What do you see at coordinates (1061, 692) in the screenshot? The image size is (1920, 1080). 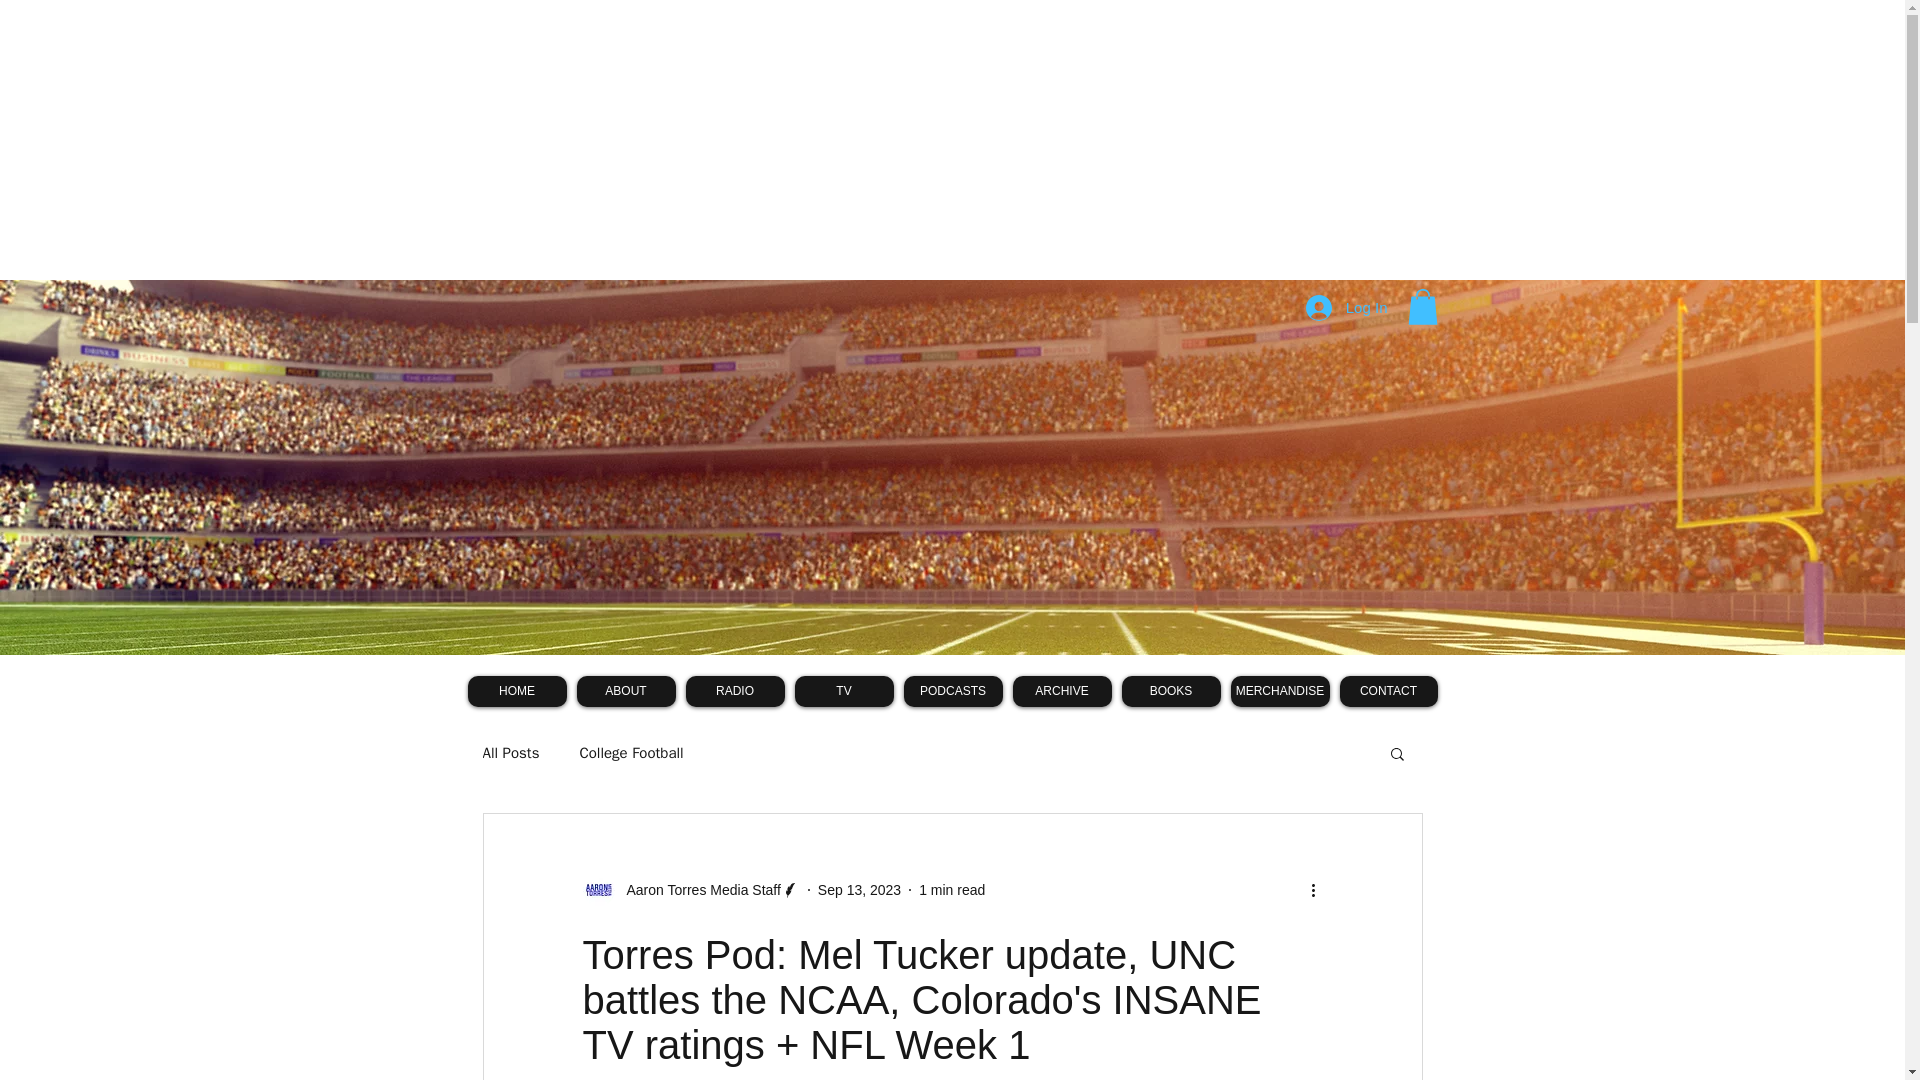 I see `ARCHIVE` at bounding box center [1061, 692].